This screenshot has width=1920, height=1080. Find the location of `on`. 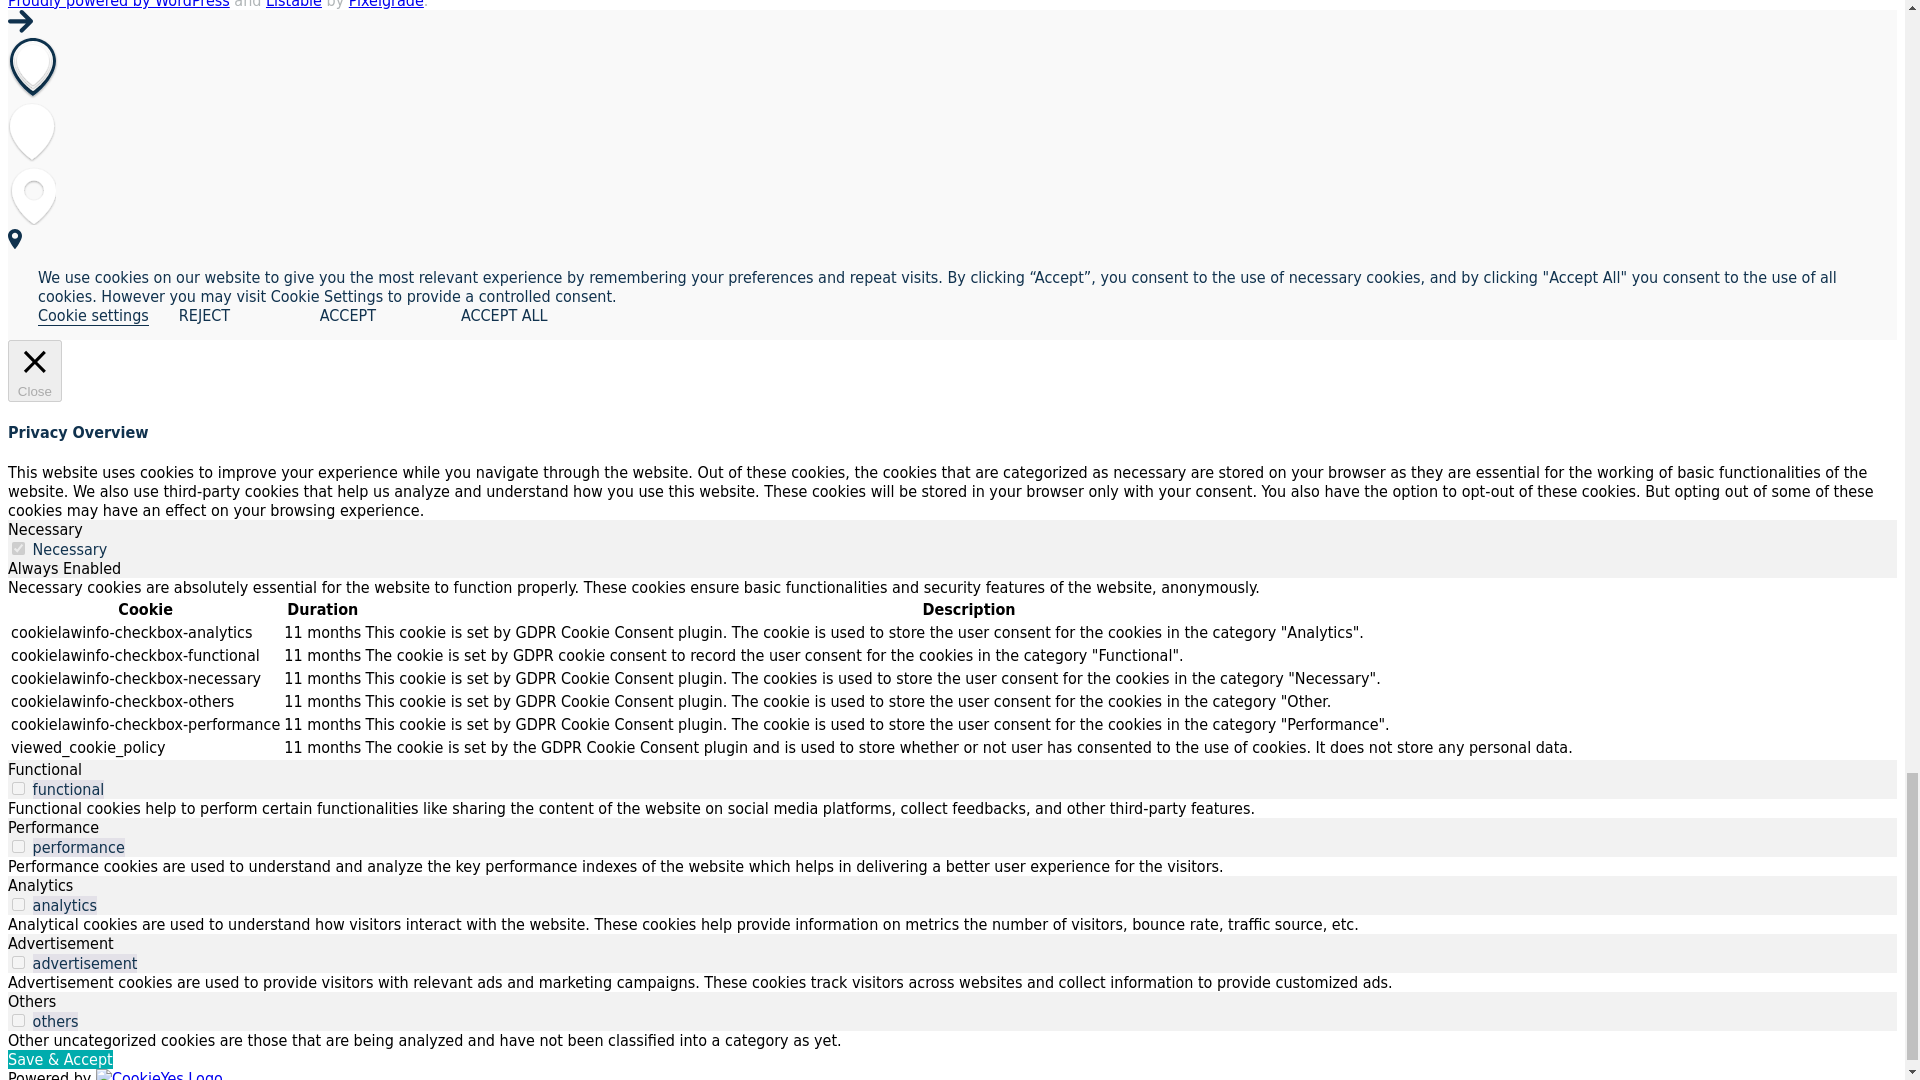

on is located at coordinates (18, 904).